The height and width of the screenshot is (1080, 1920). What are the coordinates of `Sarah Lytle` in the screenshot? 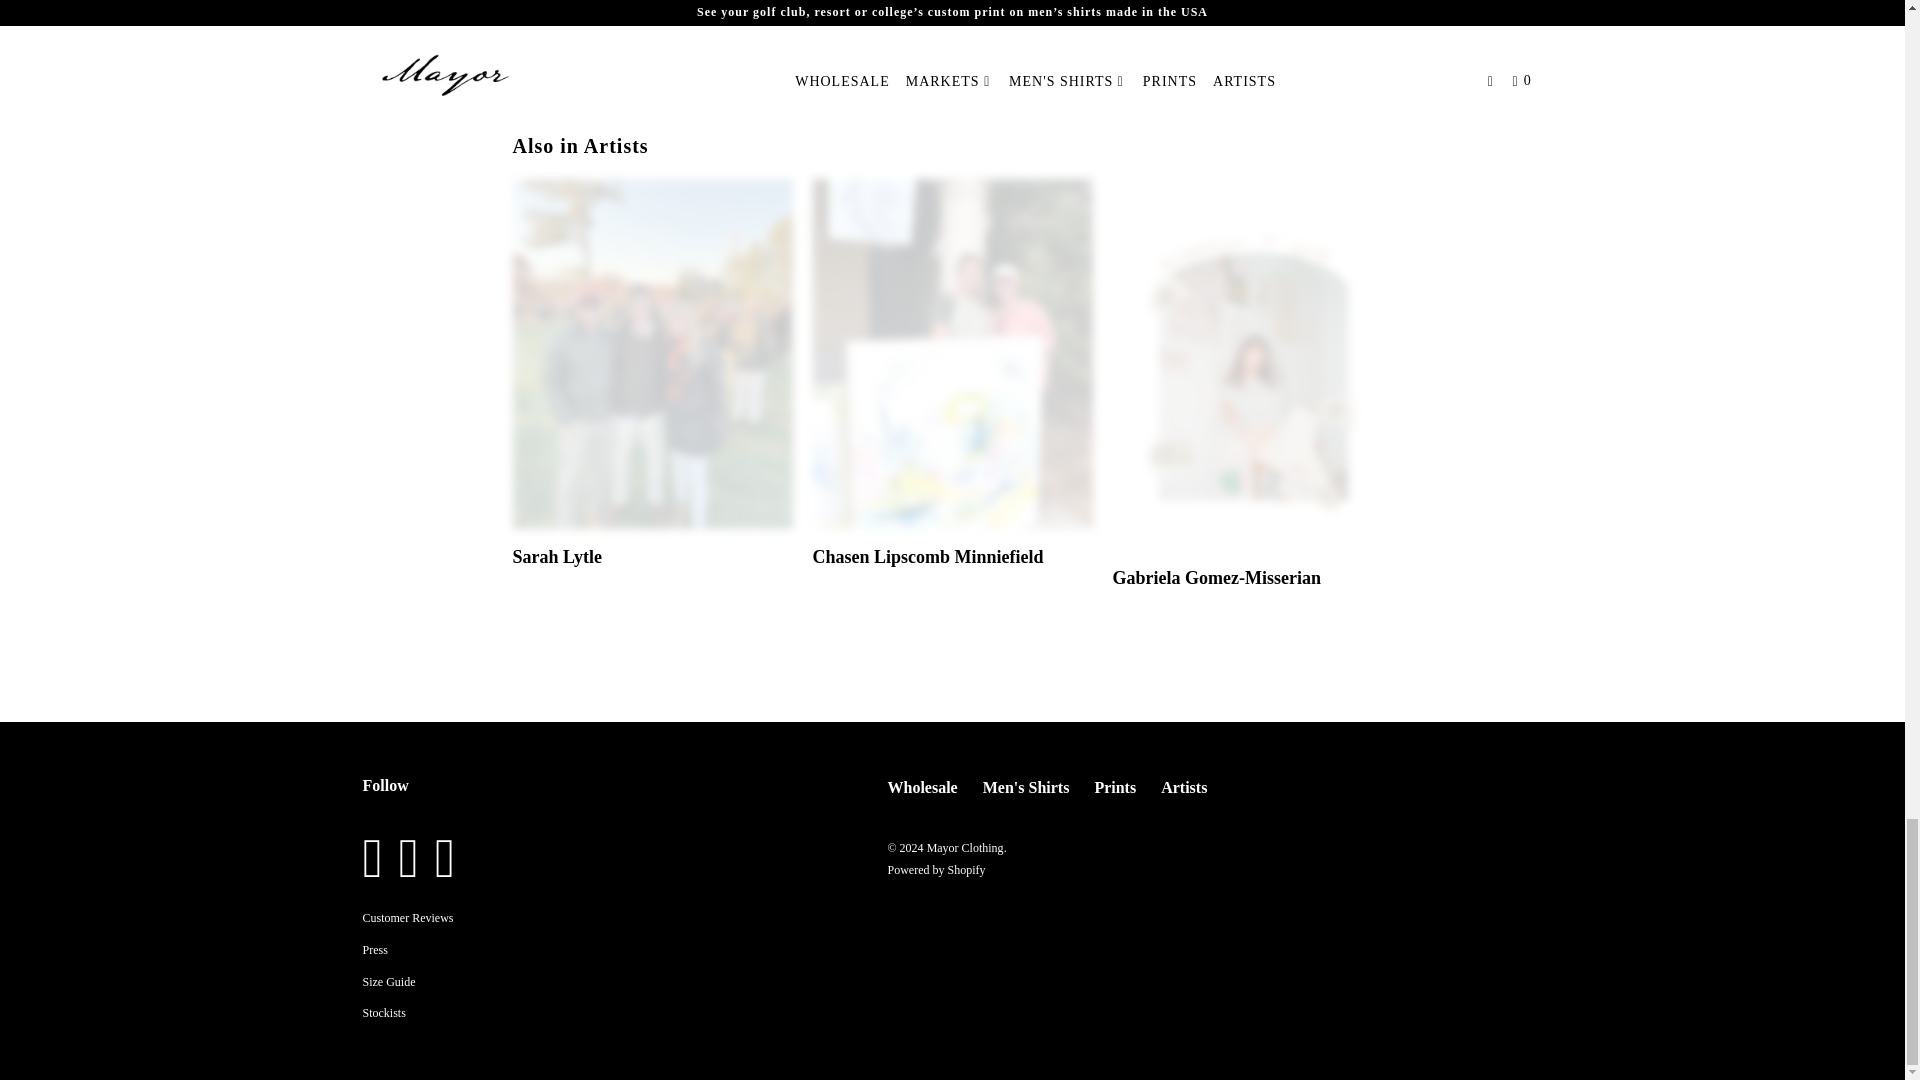 It's located at (652, 354).